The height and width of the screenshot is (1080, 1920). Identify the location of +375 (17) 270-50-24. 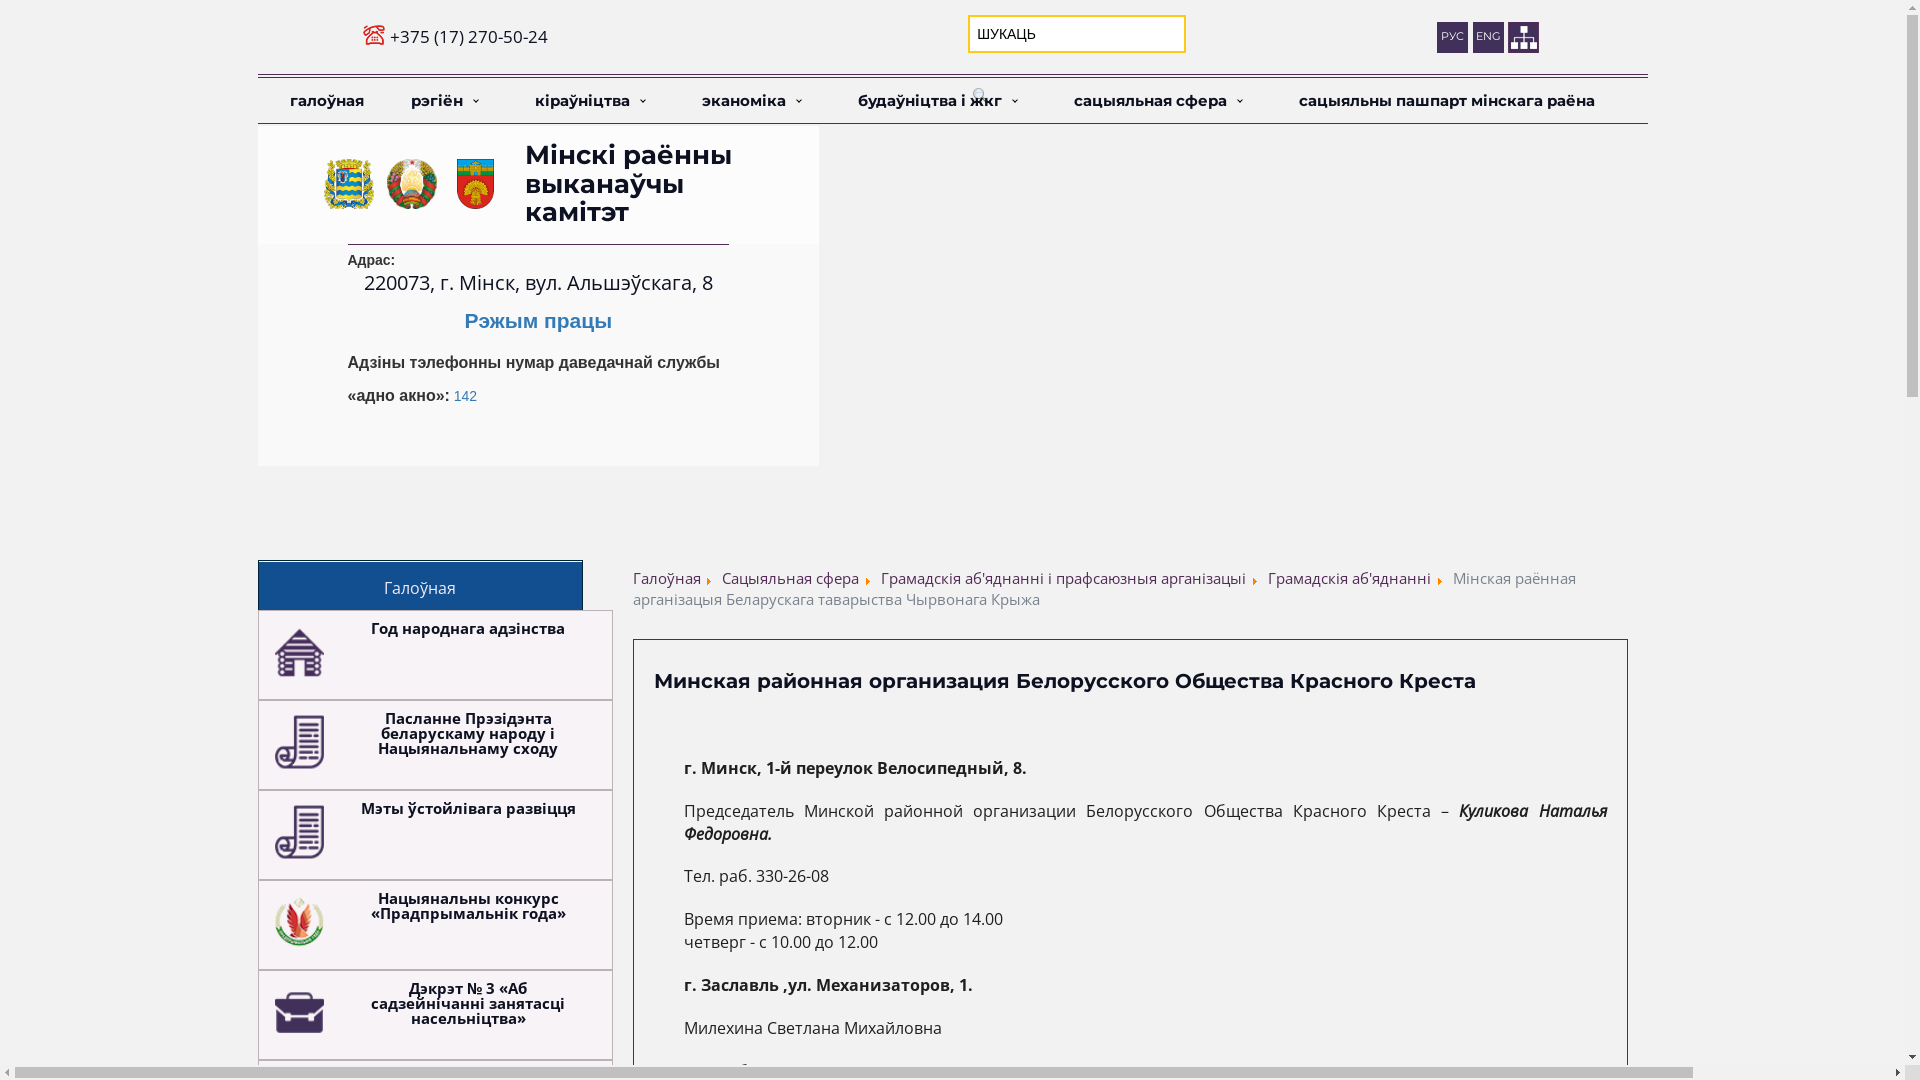
(469, 36).